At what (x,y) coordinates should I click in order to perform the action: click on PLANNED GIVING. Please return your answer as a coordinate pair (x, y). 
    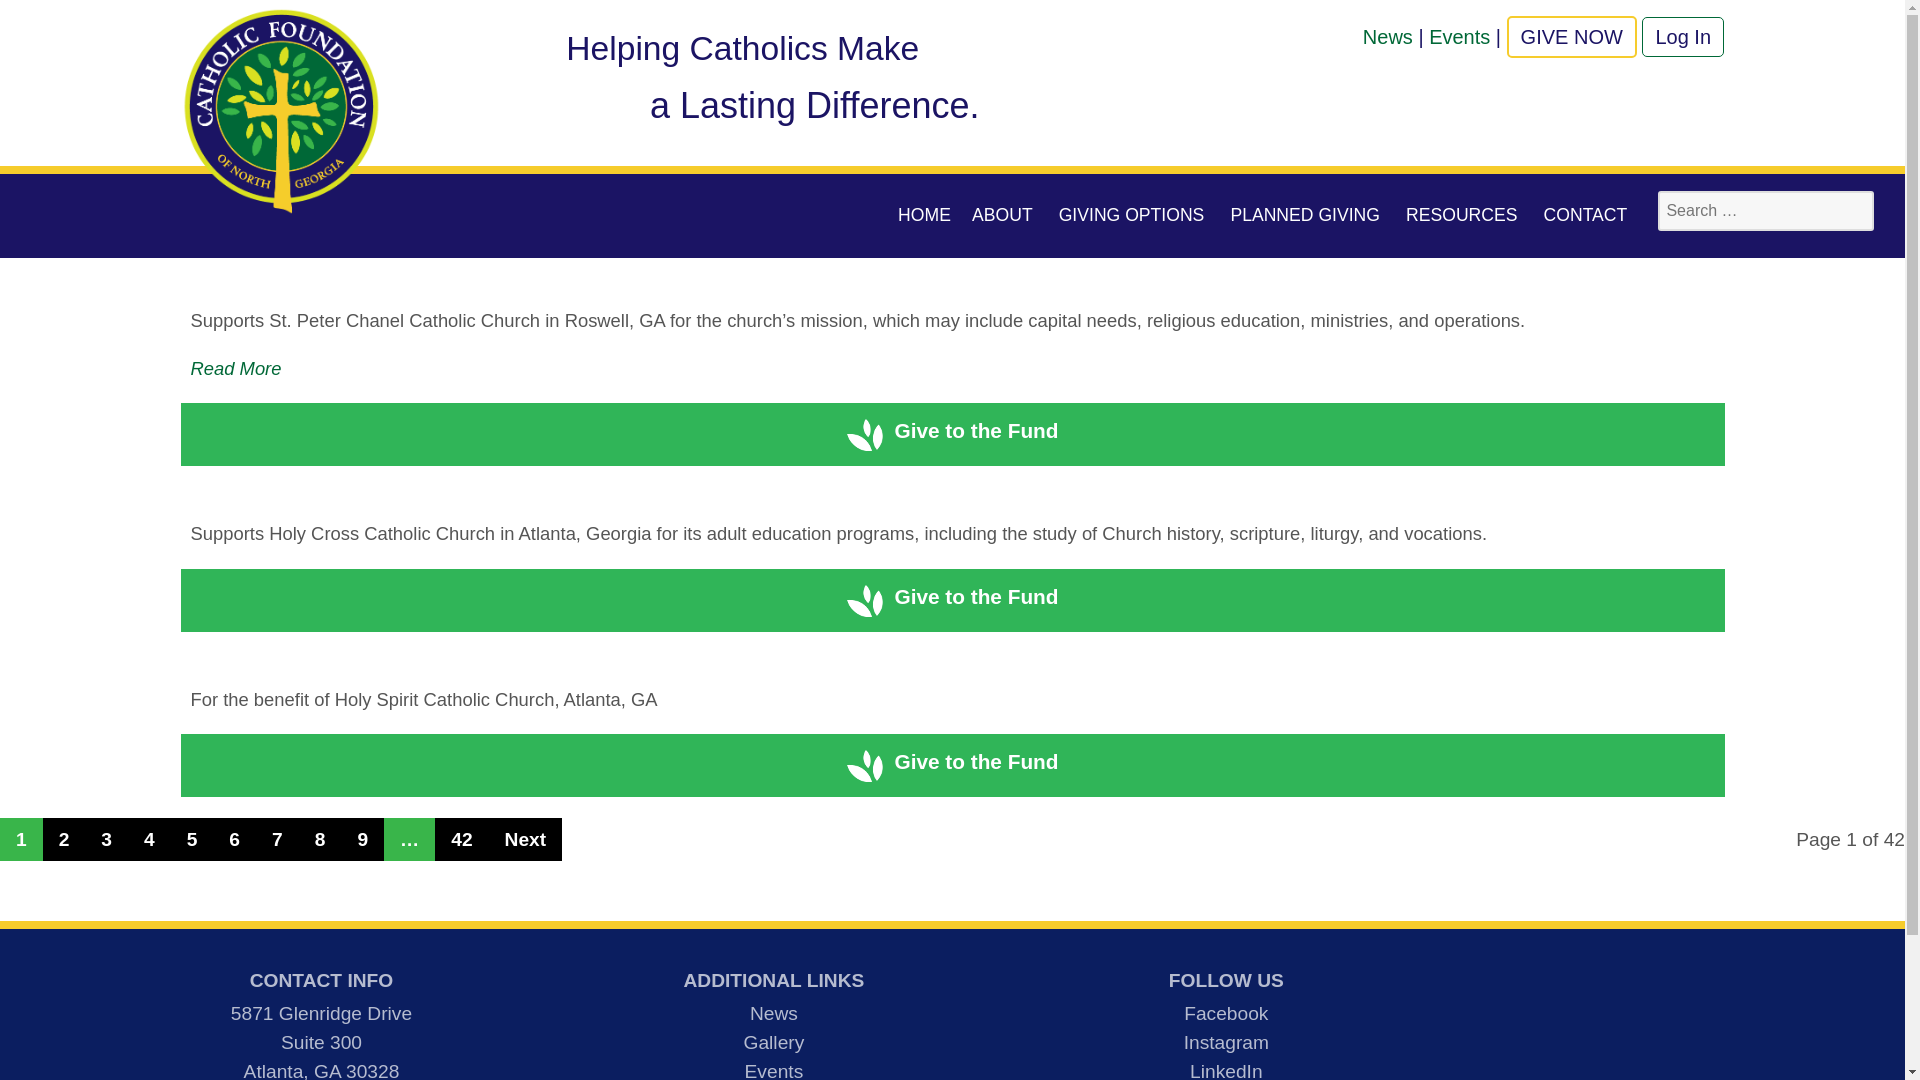
    Looking at the image, I should click on (1307, 215).